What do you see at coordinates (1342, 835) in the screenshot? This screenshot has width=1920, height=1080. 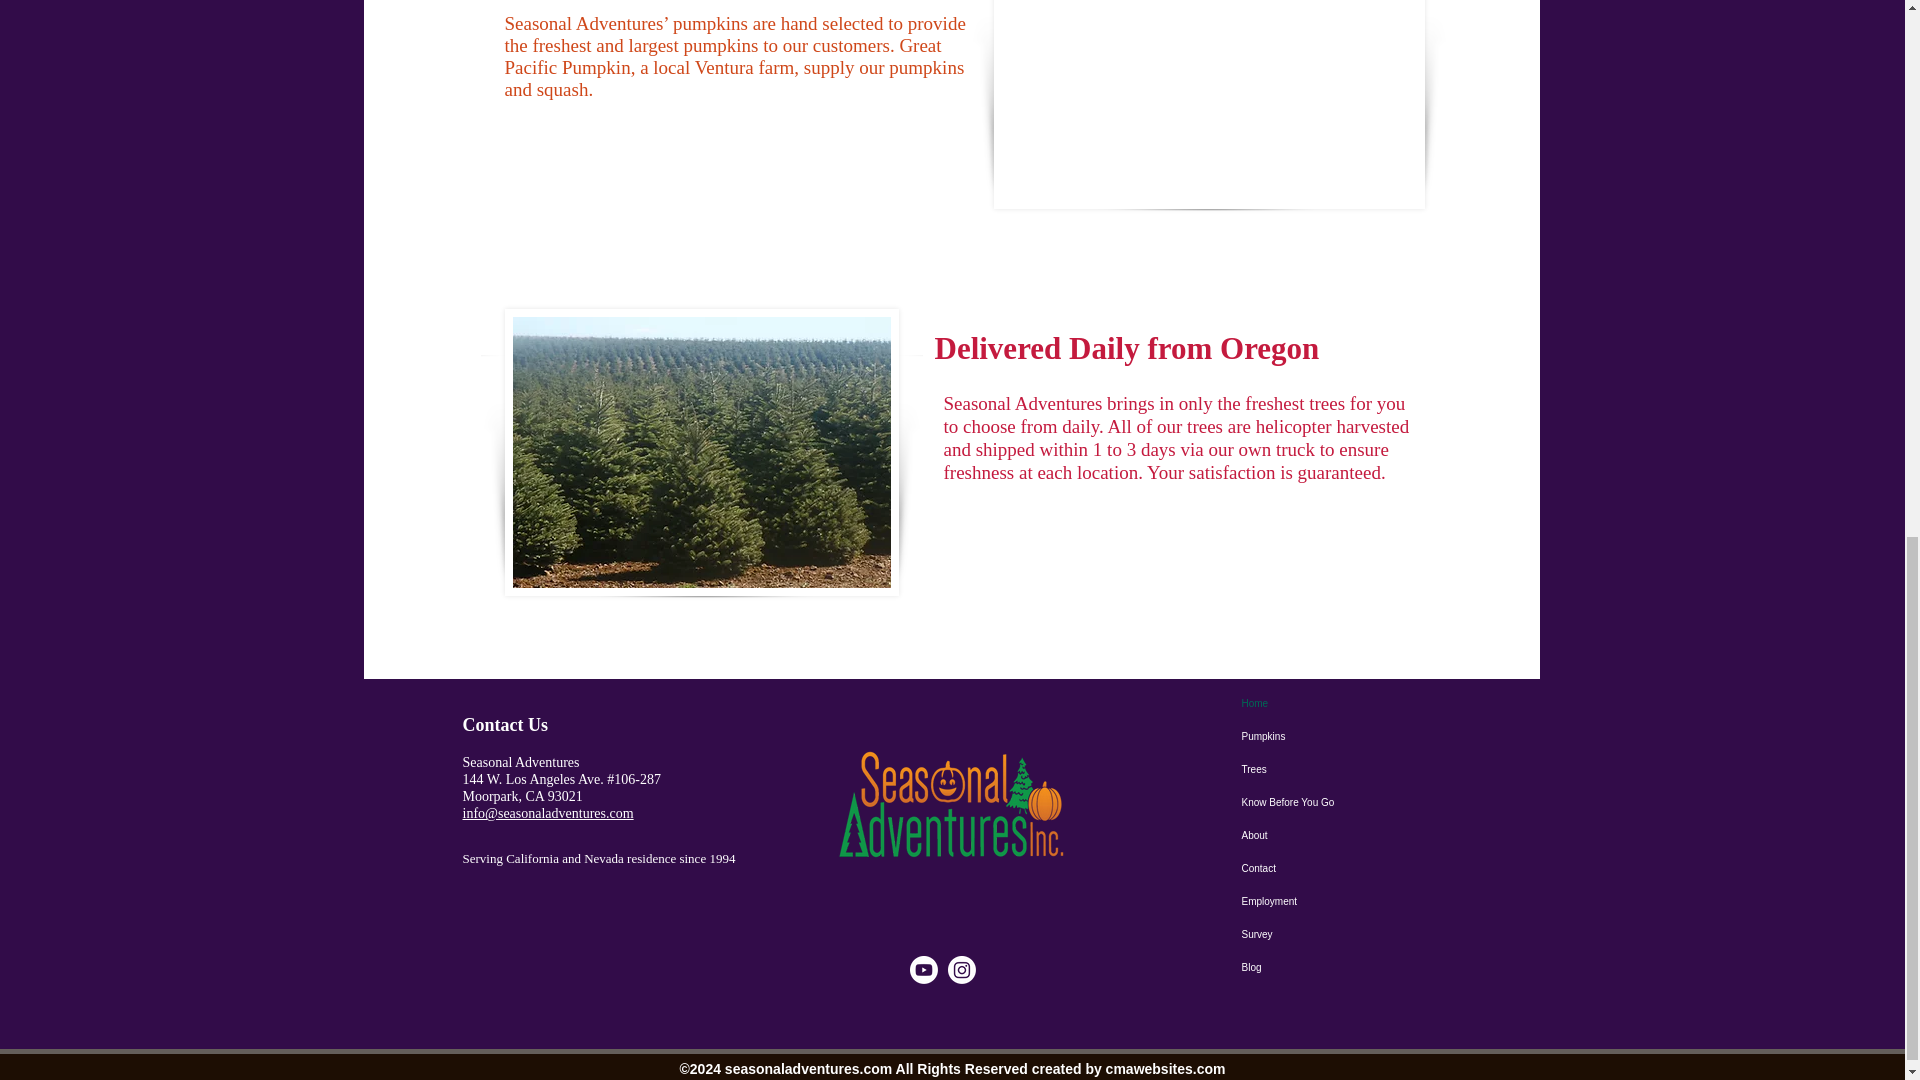 I see `About` at bounding box center [1342, 835].